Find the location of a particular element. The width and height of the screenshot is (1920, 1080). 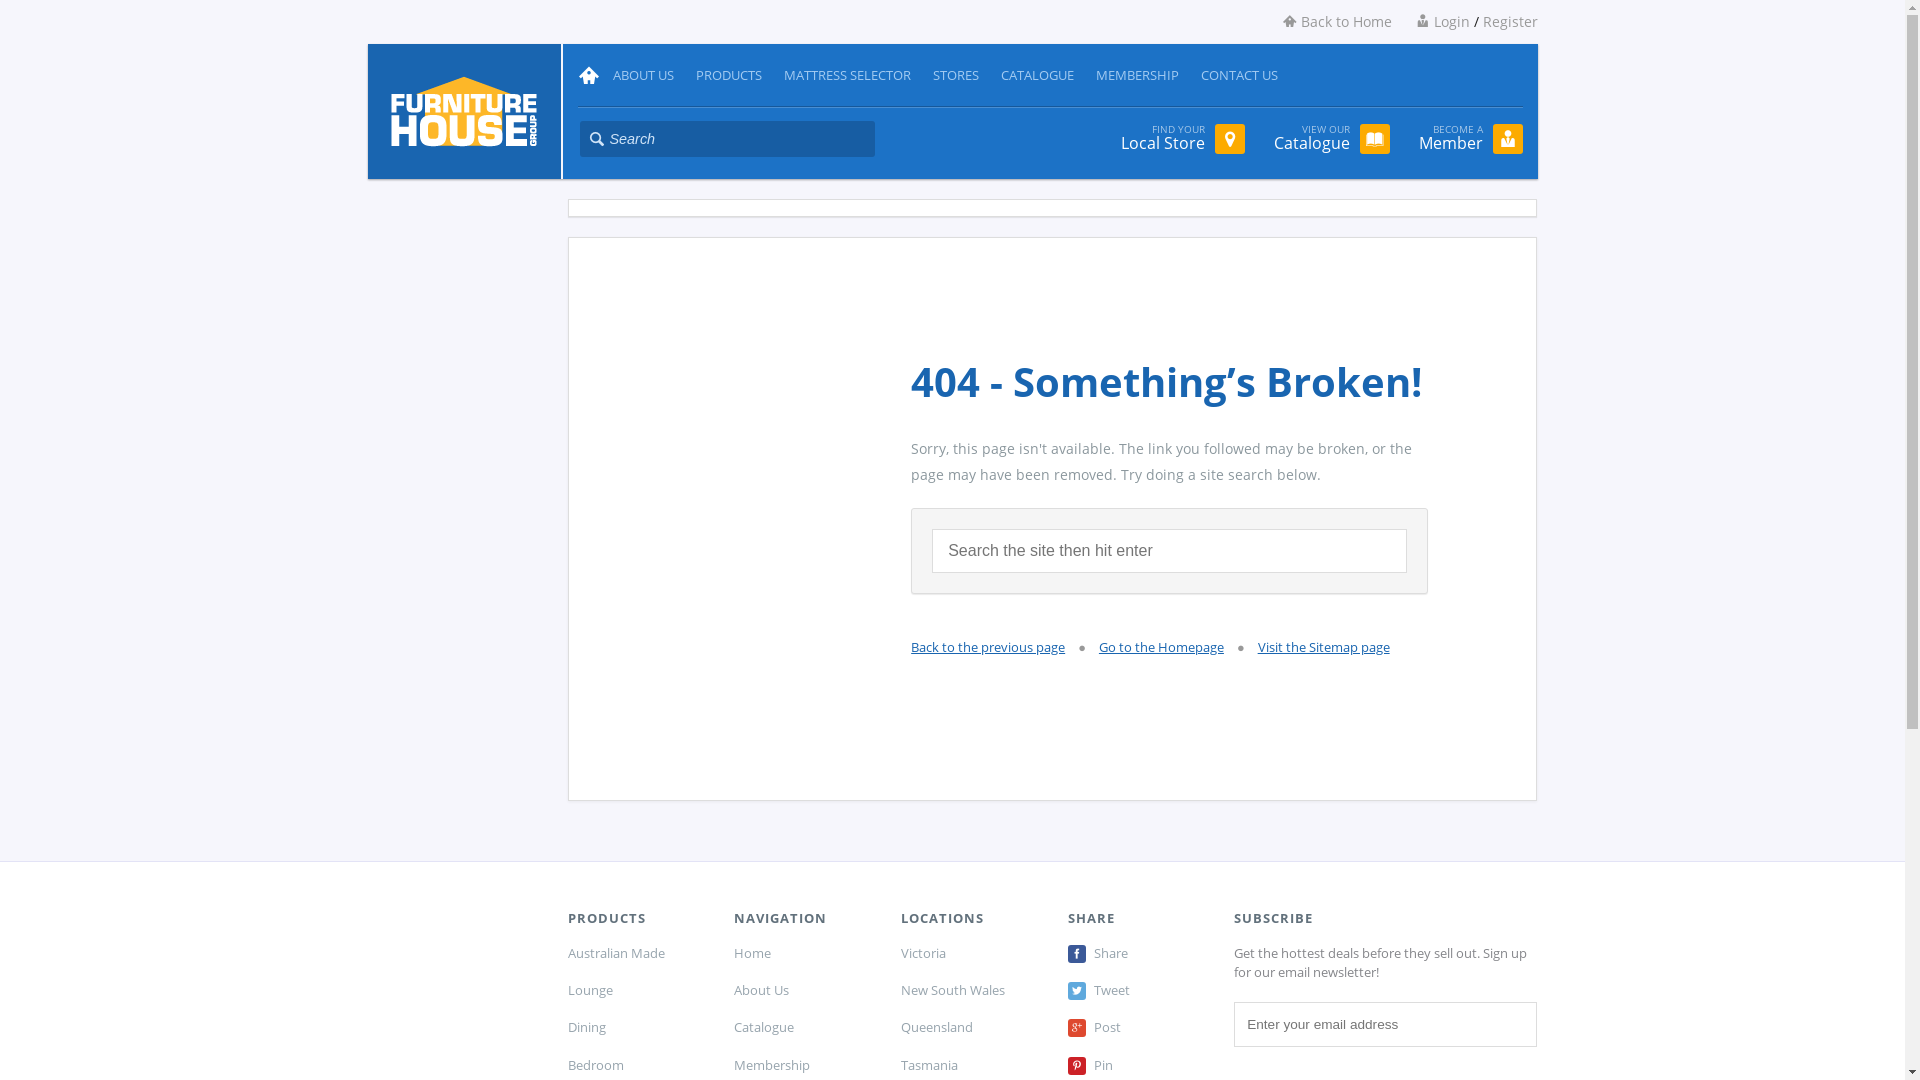

ABOUT US is located at coordinates (644, 76).